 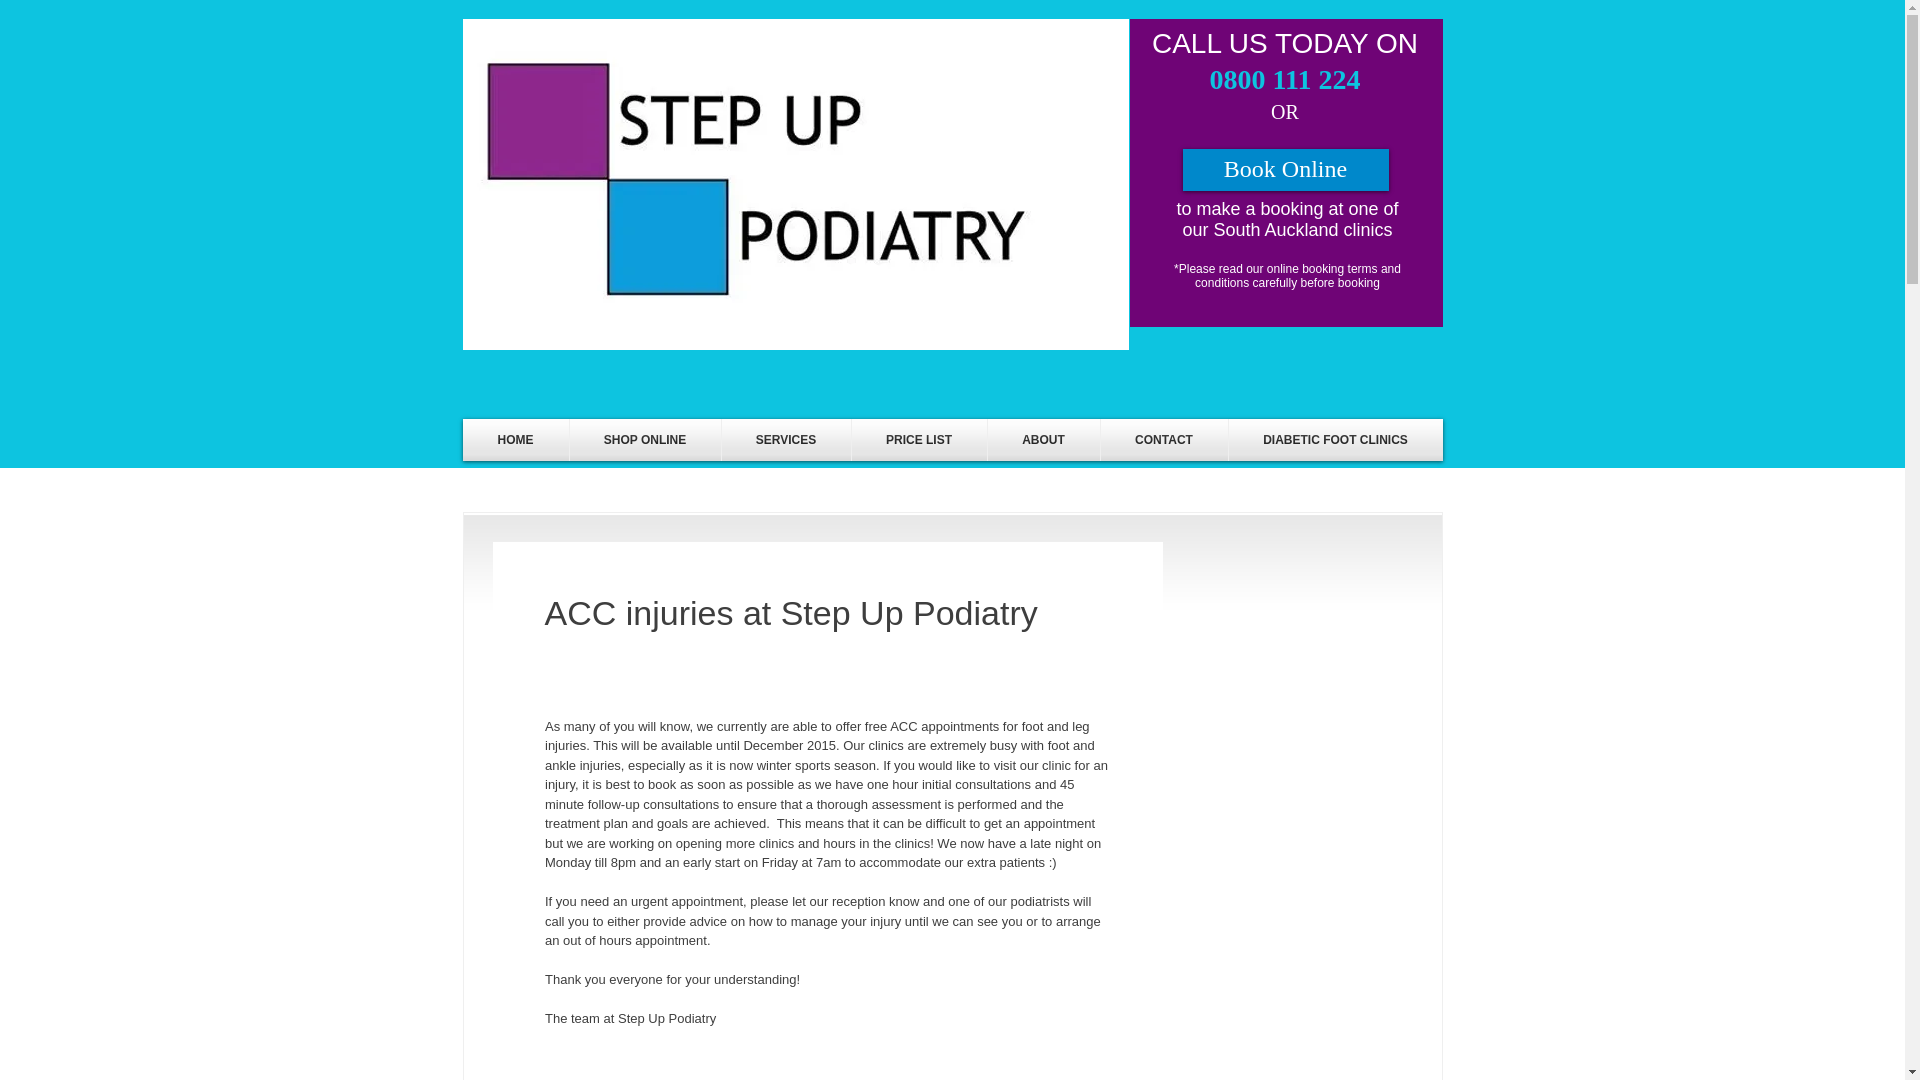 I want to click on HOME, so click(x=515, y=440).